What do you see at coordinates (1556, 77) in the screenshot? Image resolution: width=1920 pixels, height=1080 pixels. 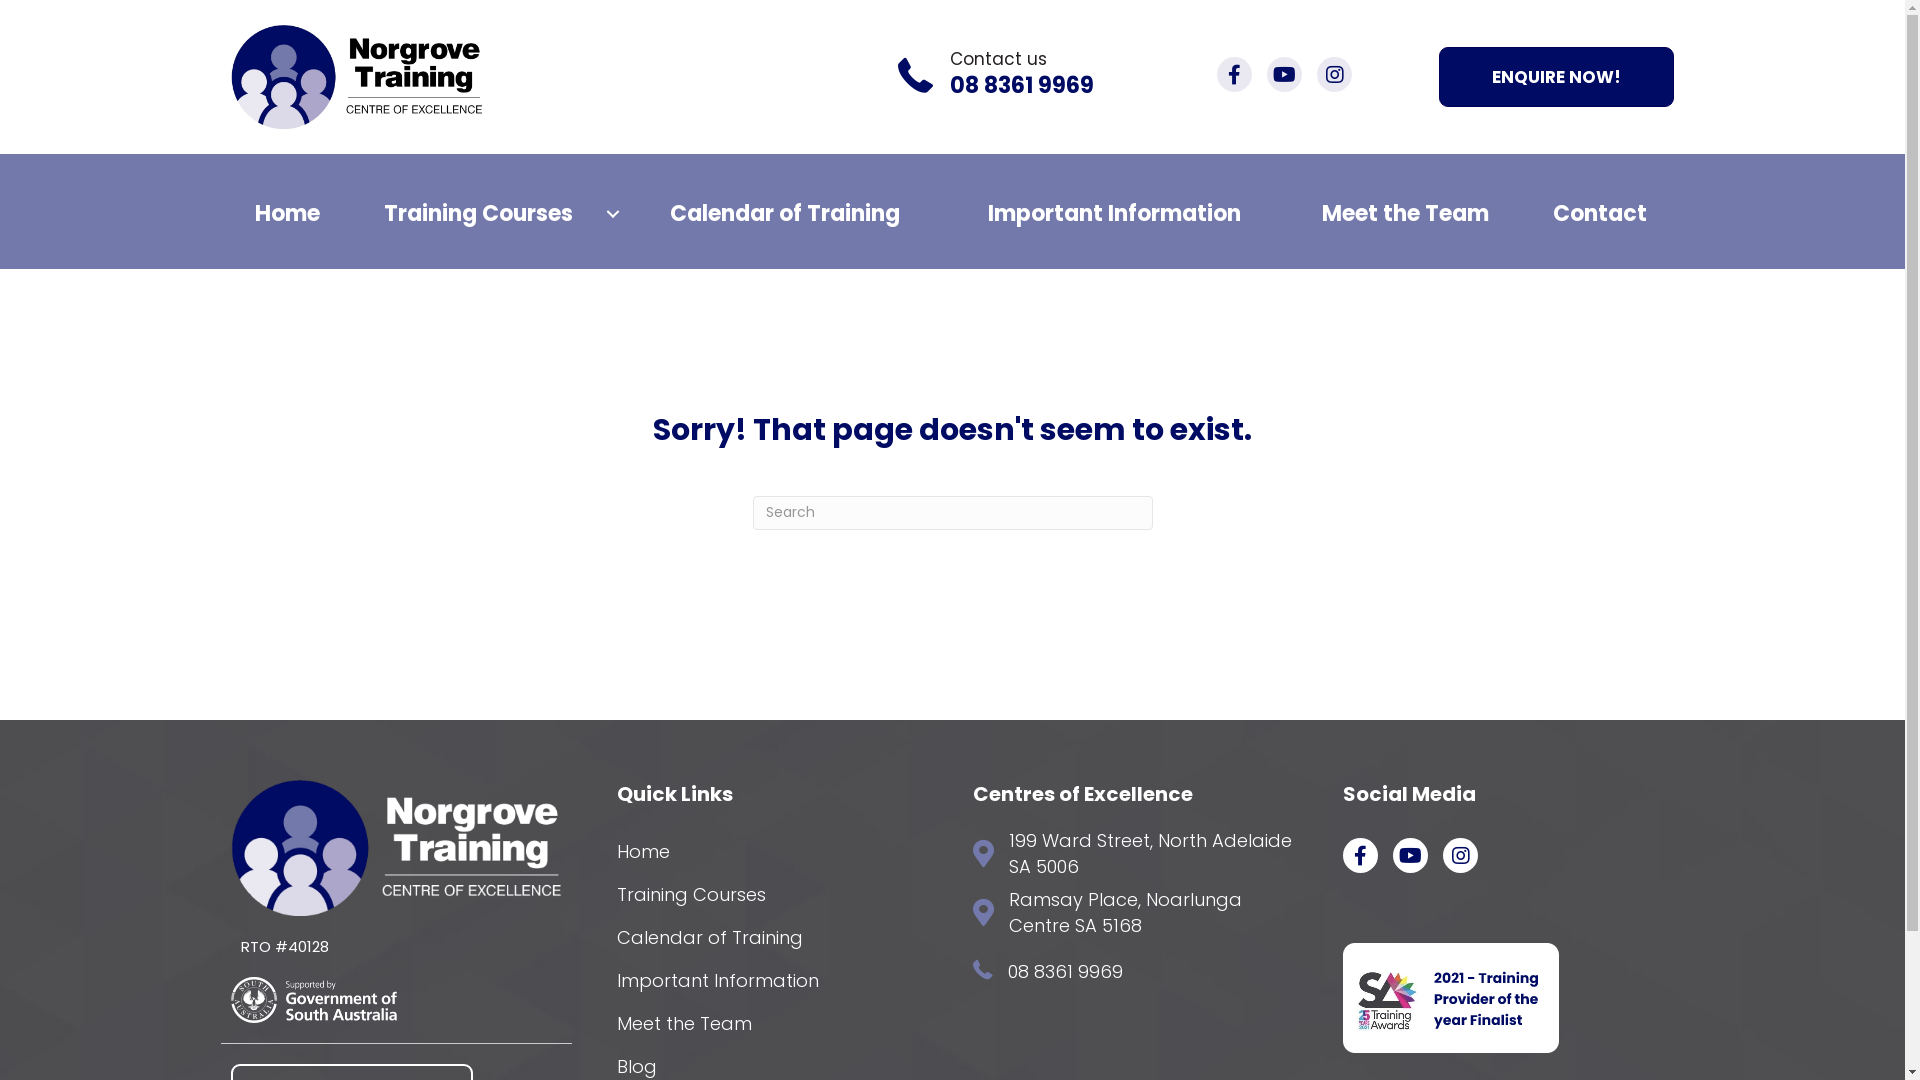 I see `ENQUIRE NOW!` at bounding box center [1556, 77].